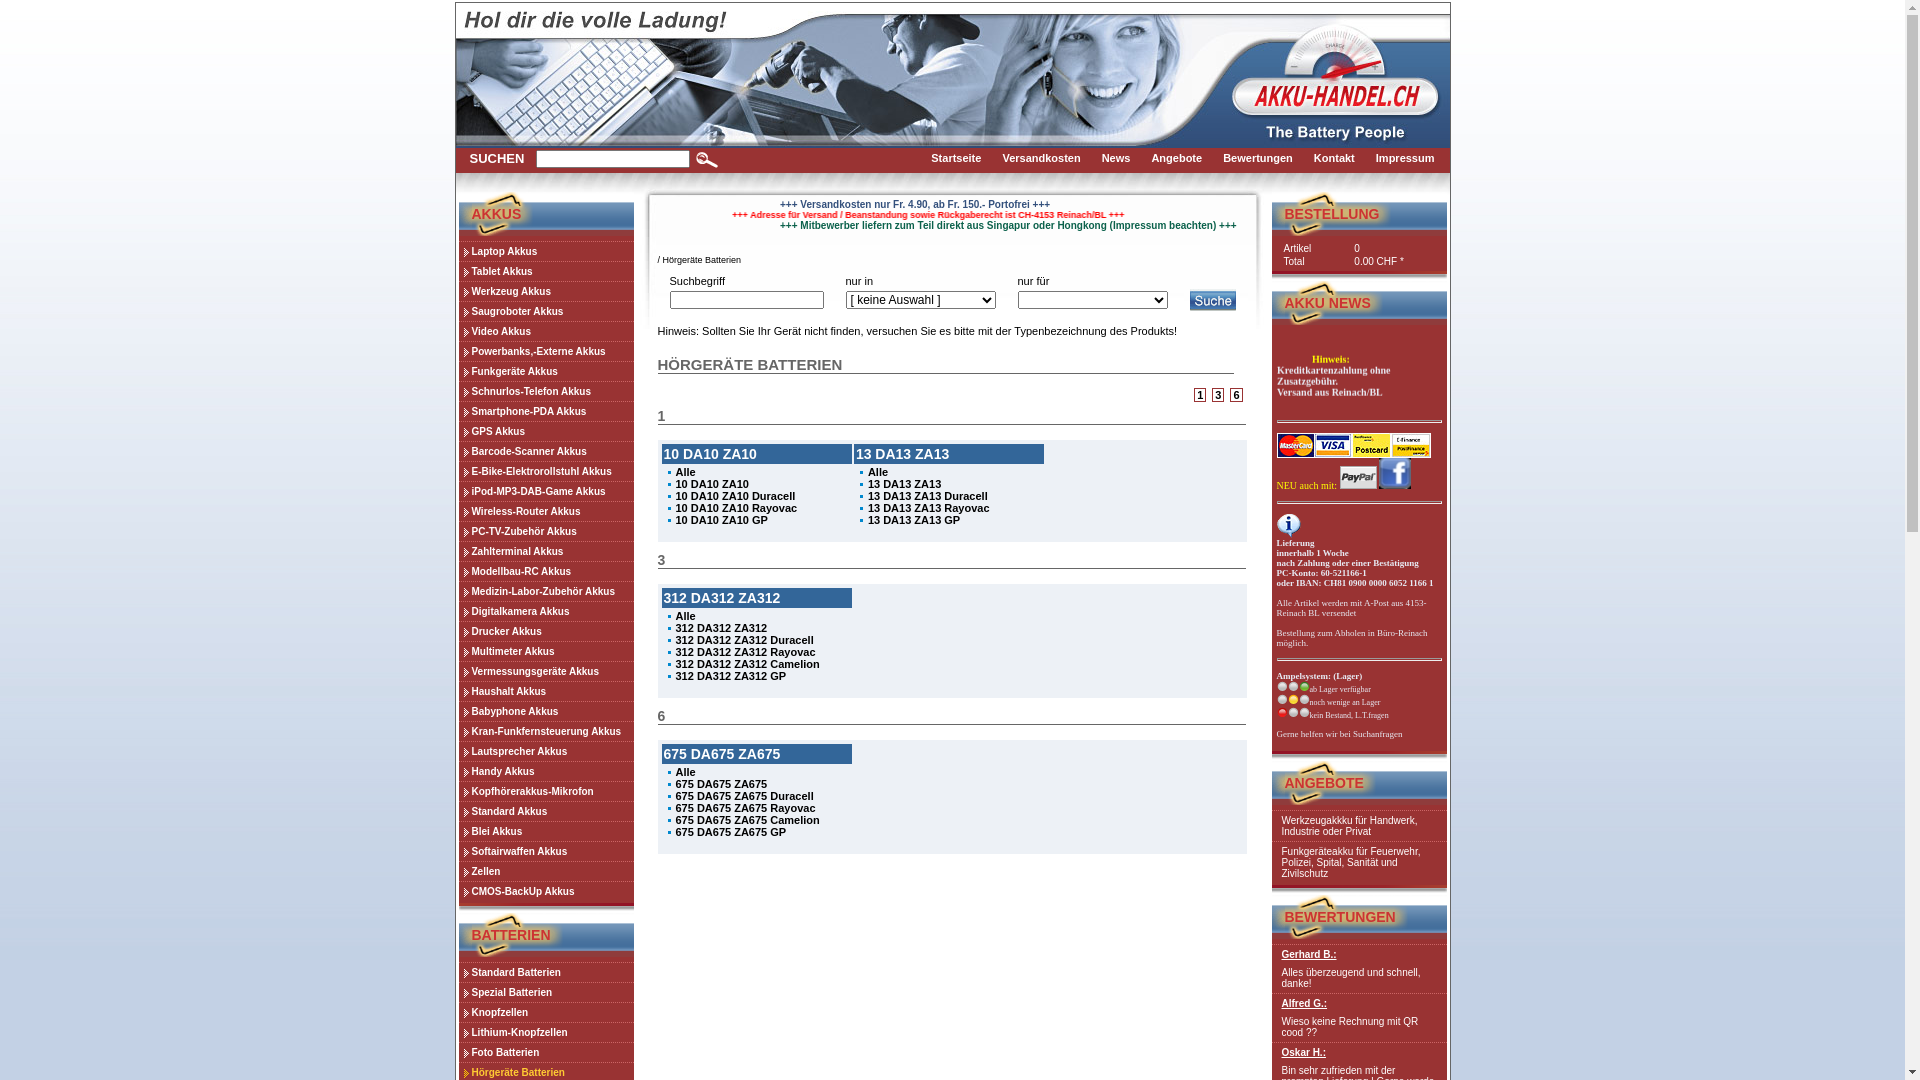 This screenshot has width=1920, height=1080. I want to click on Alle, so click(686, 616).